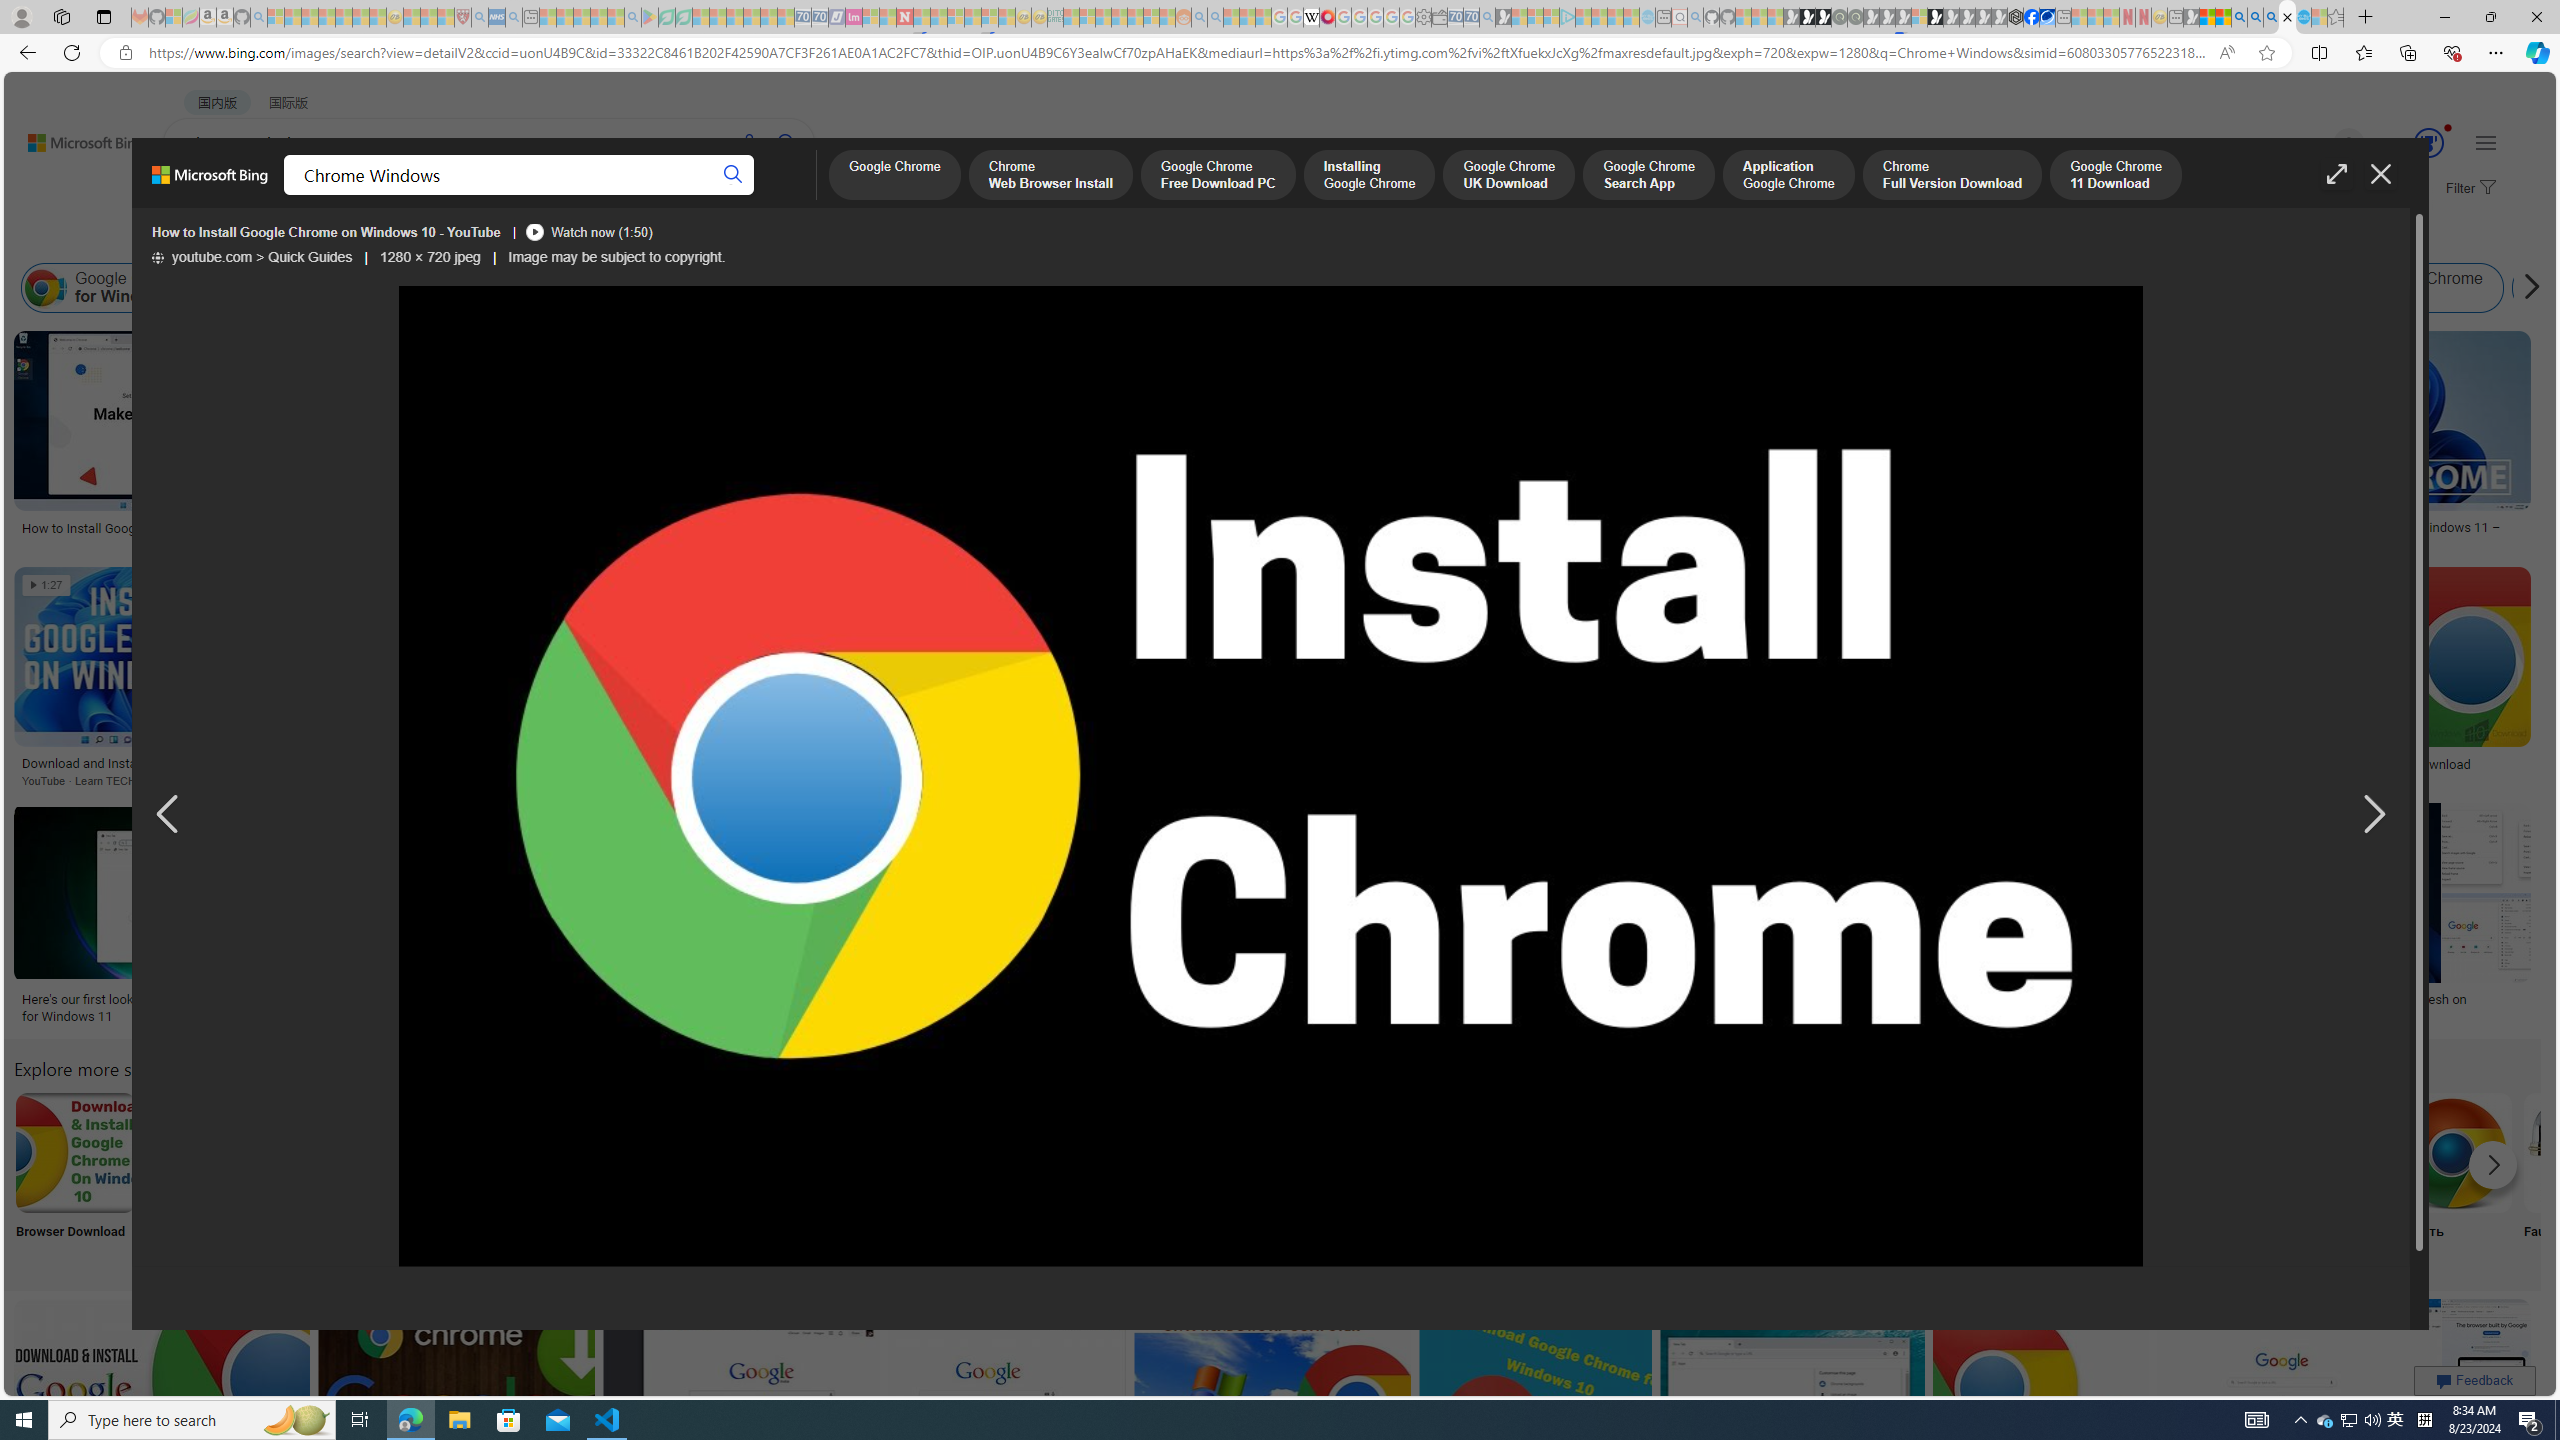 The height and width of the screenshot is (1440, 2560). Describe the element at coordinates (1263, 1152) in the screenshot. I see `Chrome Browser Logo` at that location.